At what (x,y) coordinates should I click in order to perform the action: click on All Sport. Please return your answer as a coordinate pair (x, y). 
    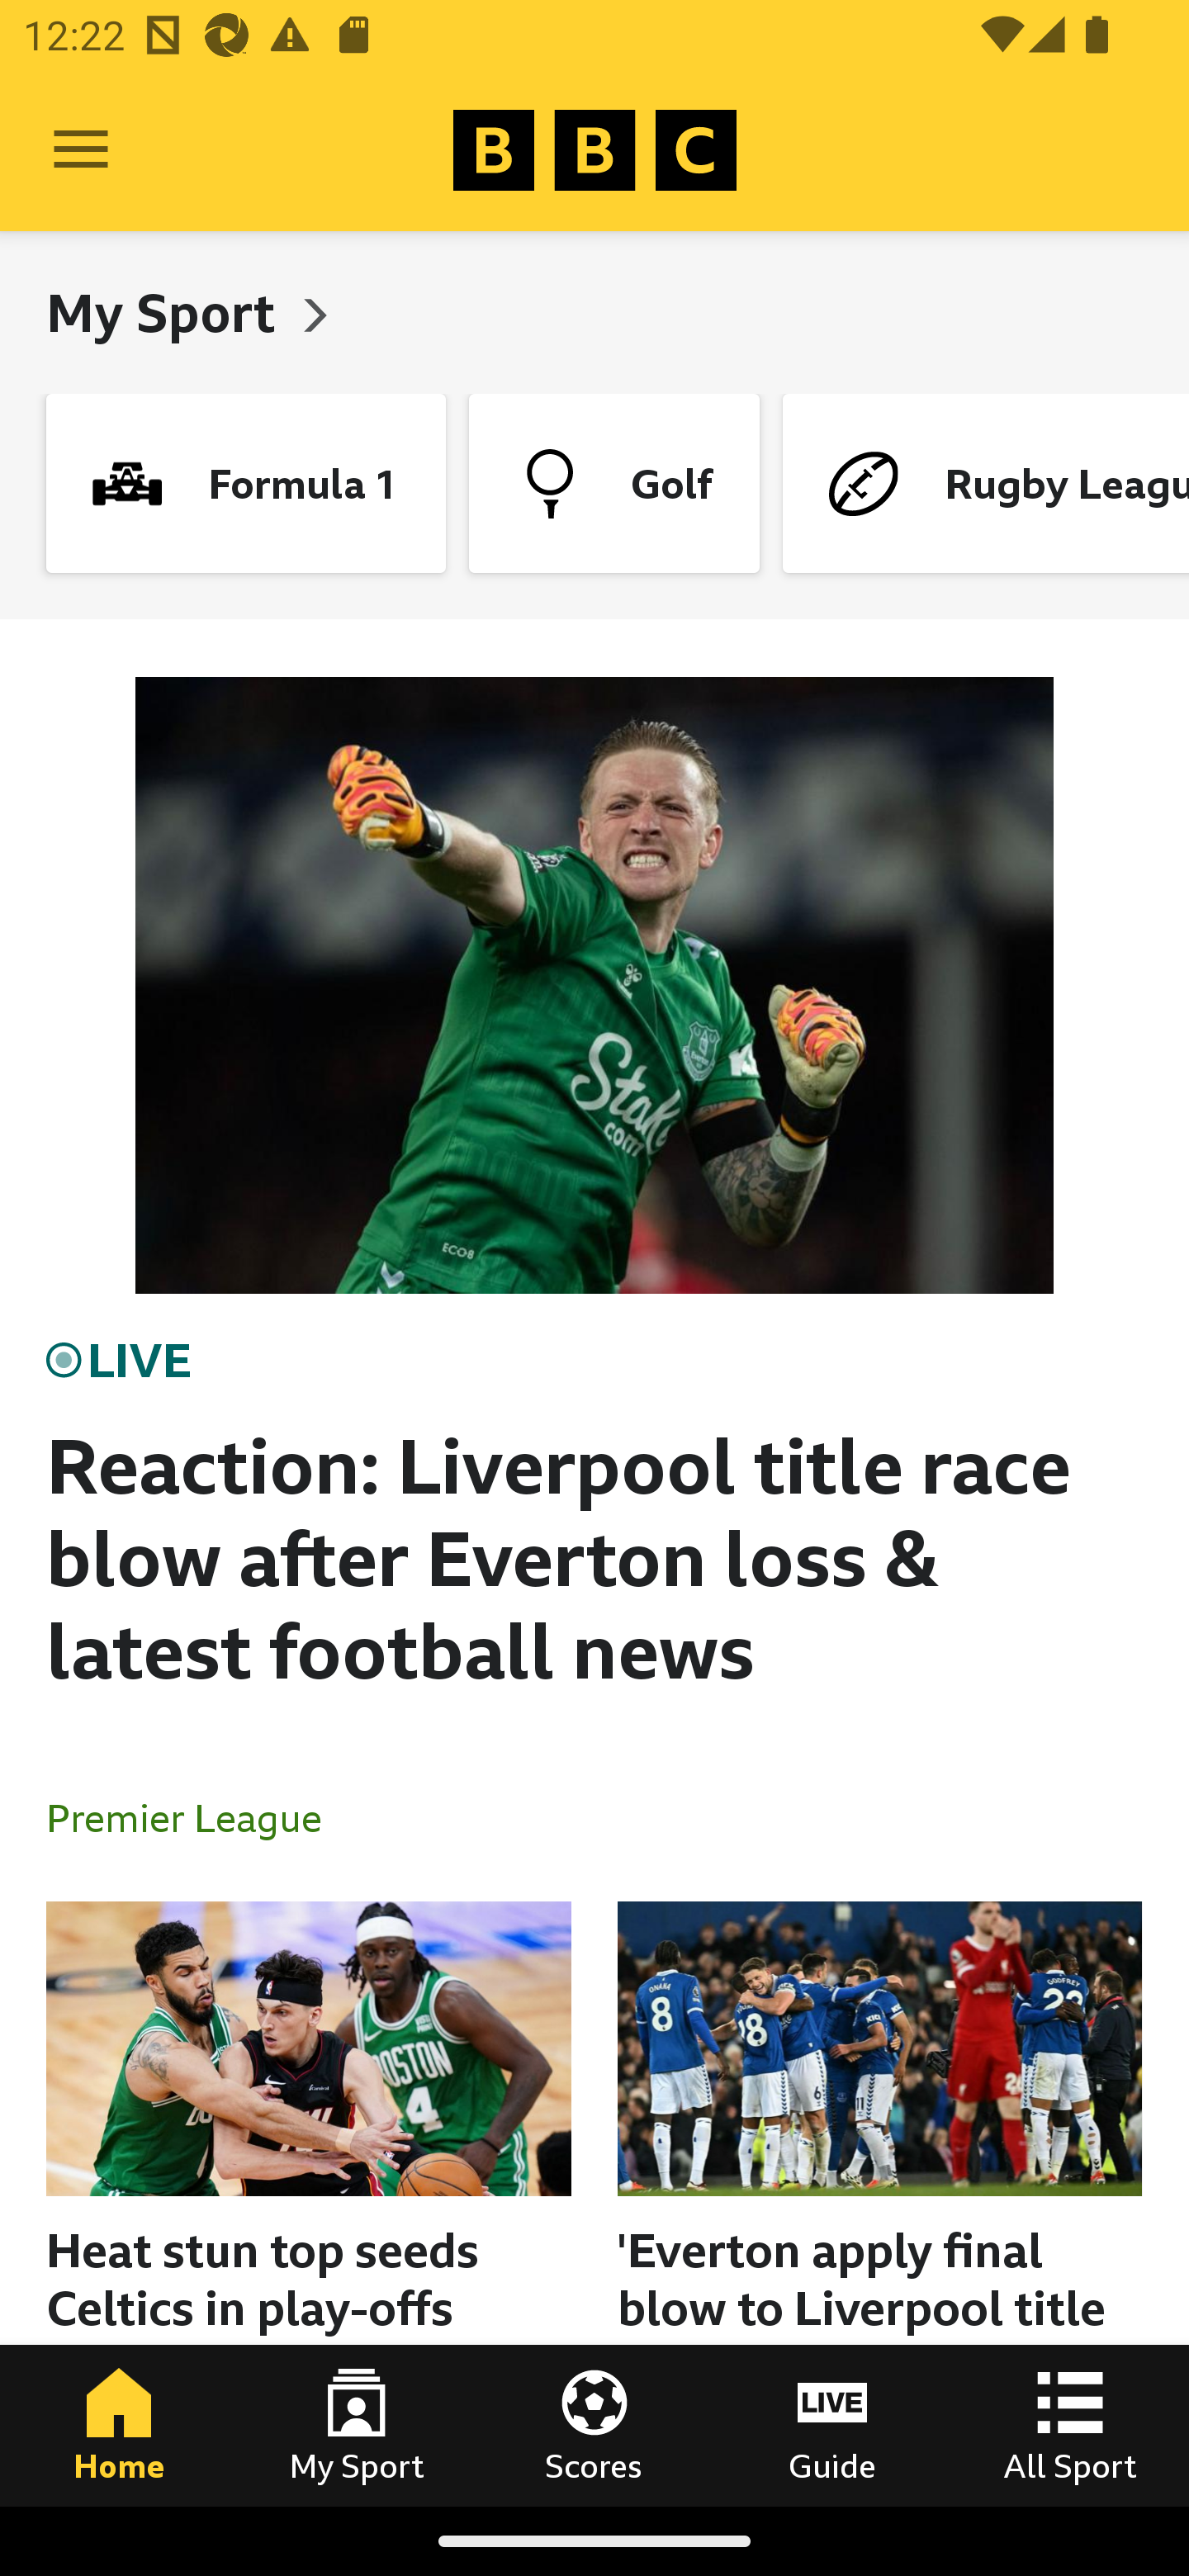
    Looking at the image, I should click on (1070, 2425).